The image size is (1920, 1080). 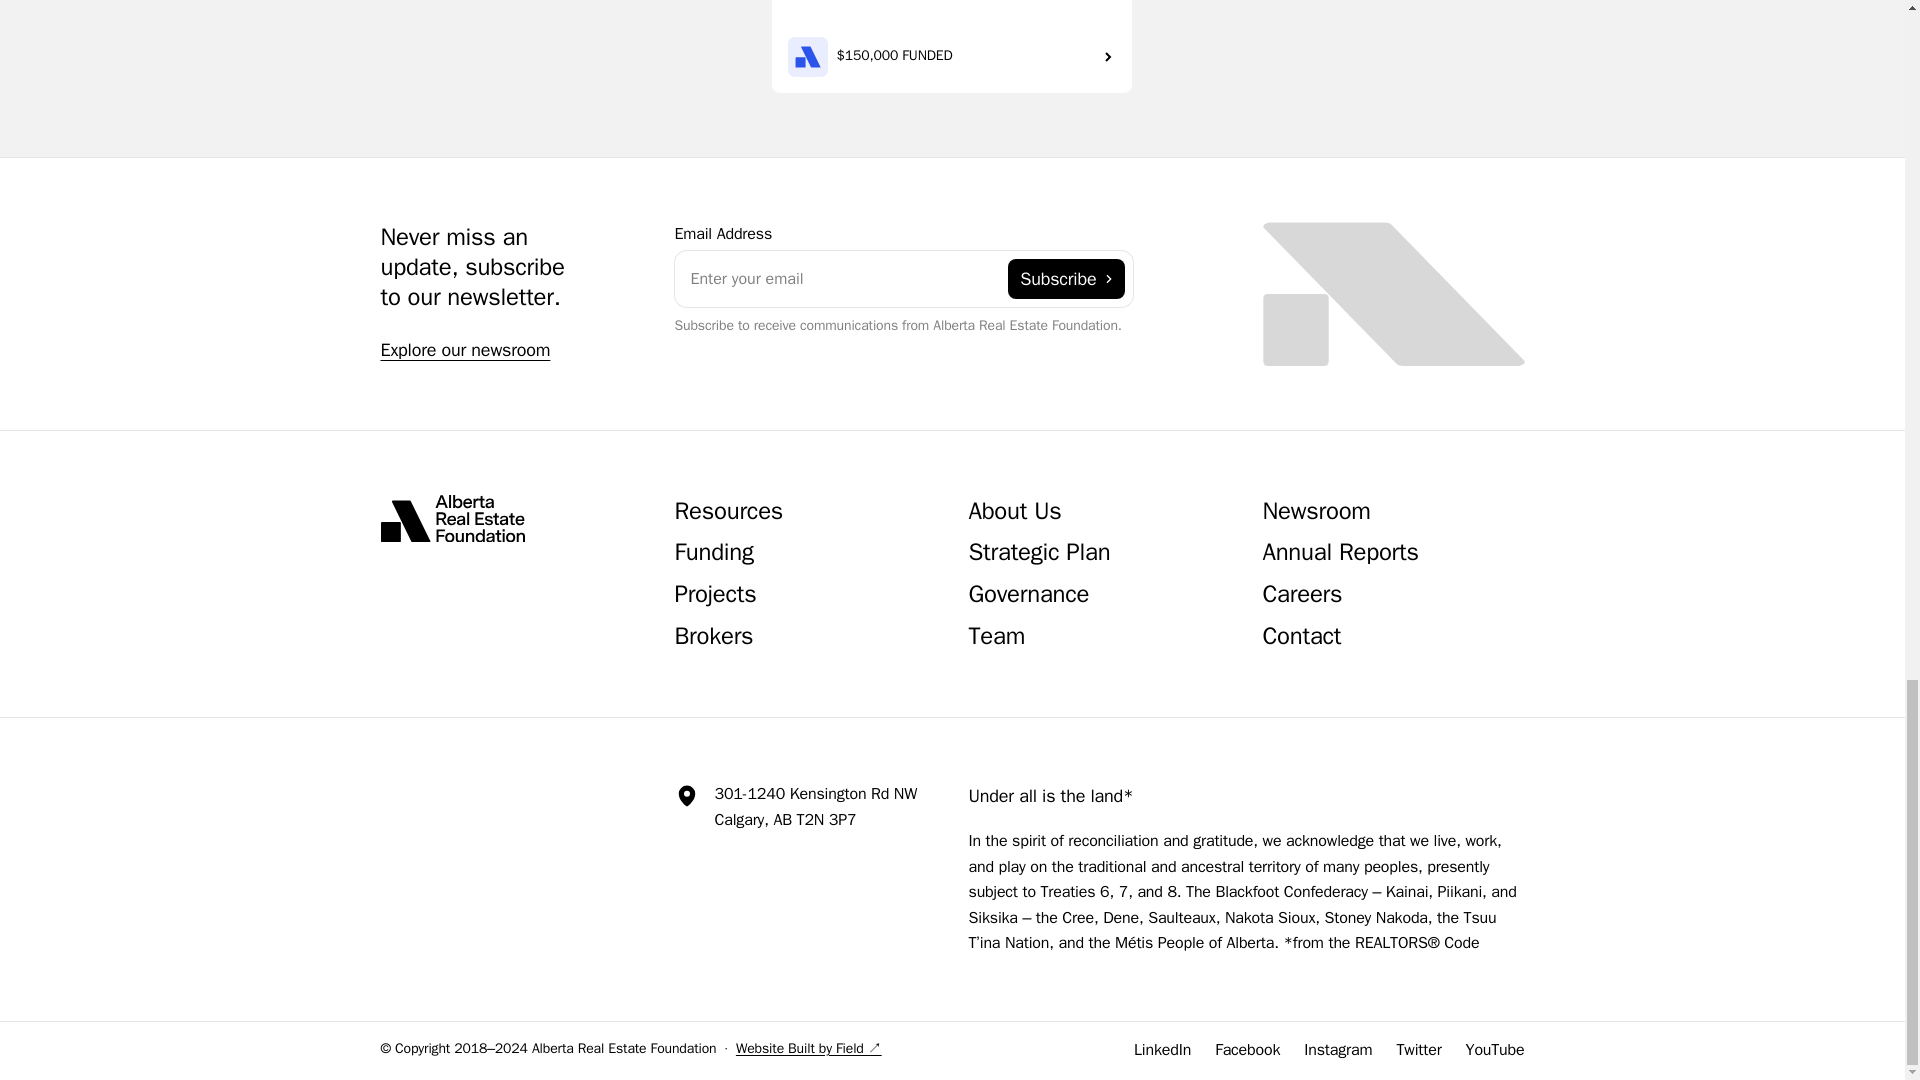 I want to click on Instagram, so click(x=1338, y=1050).